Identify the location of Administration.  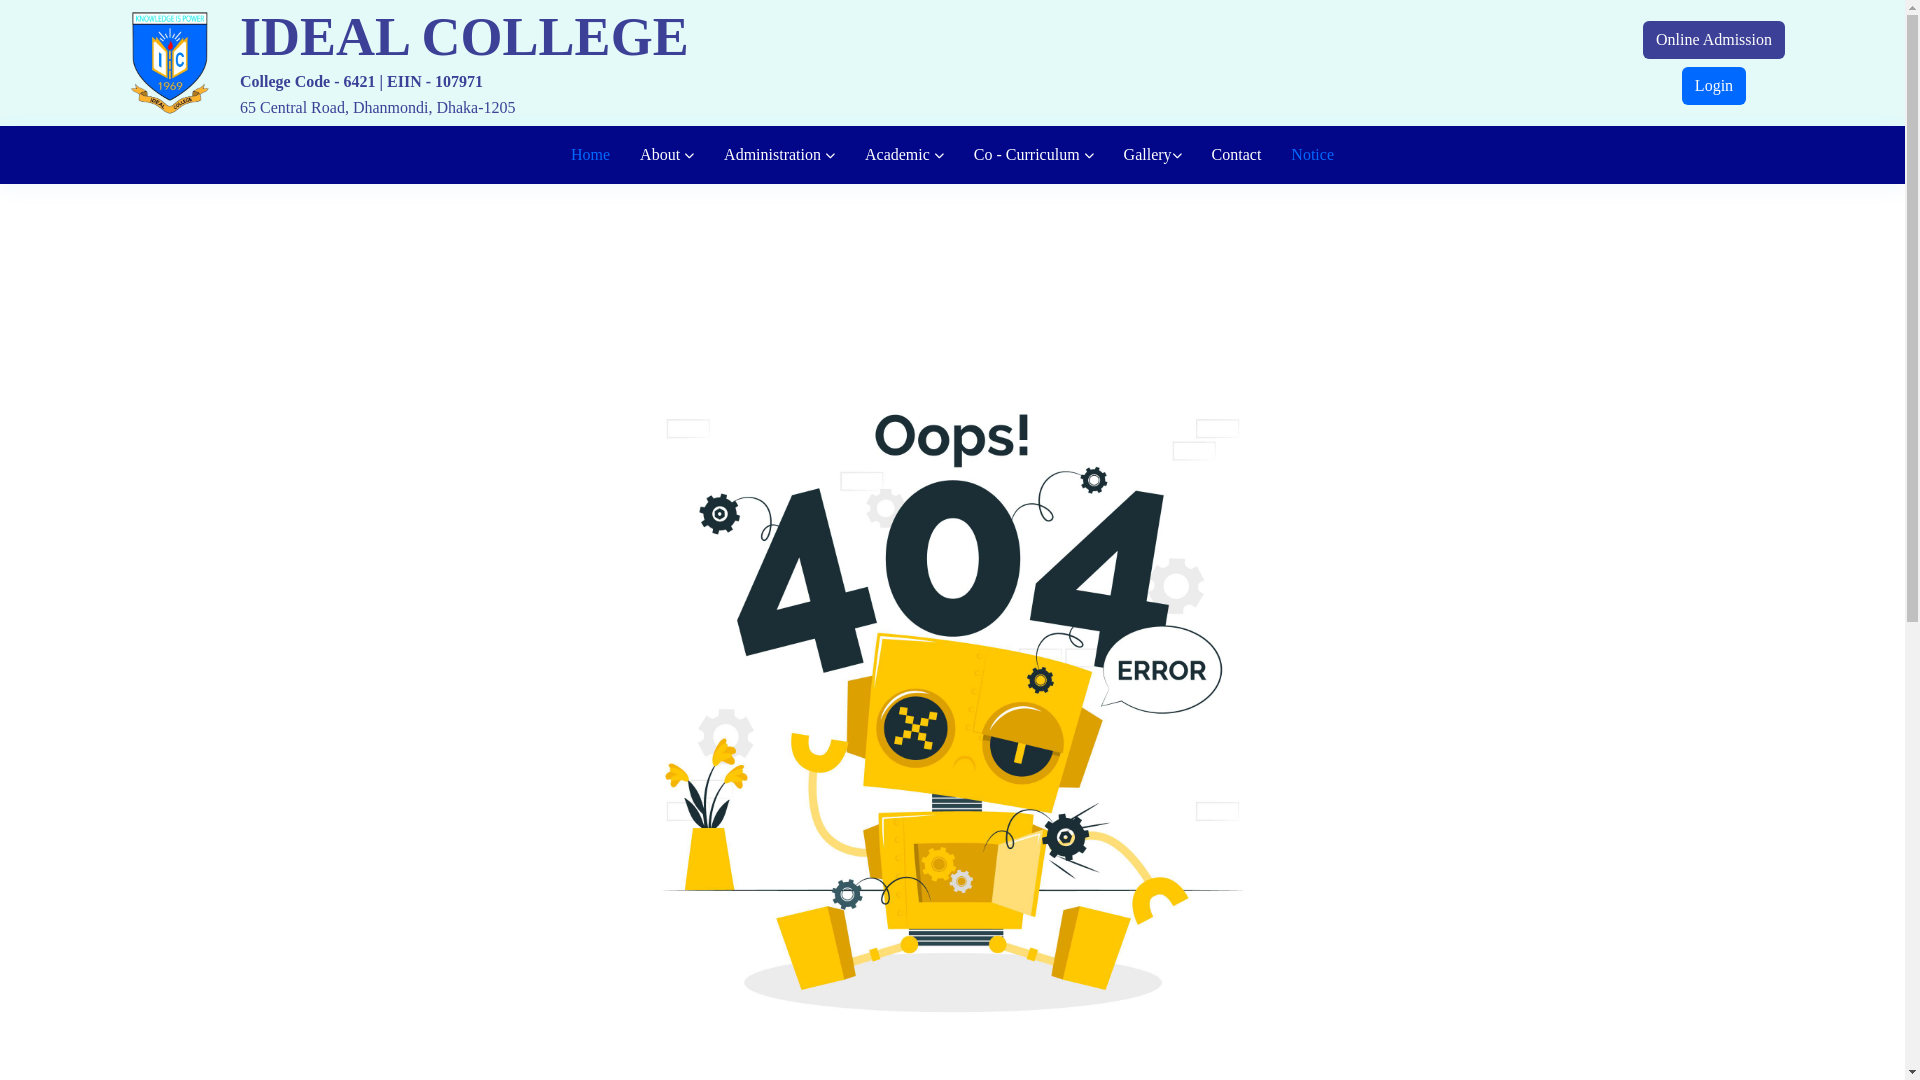
(780, 155).